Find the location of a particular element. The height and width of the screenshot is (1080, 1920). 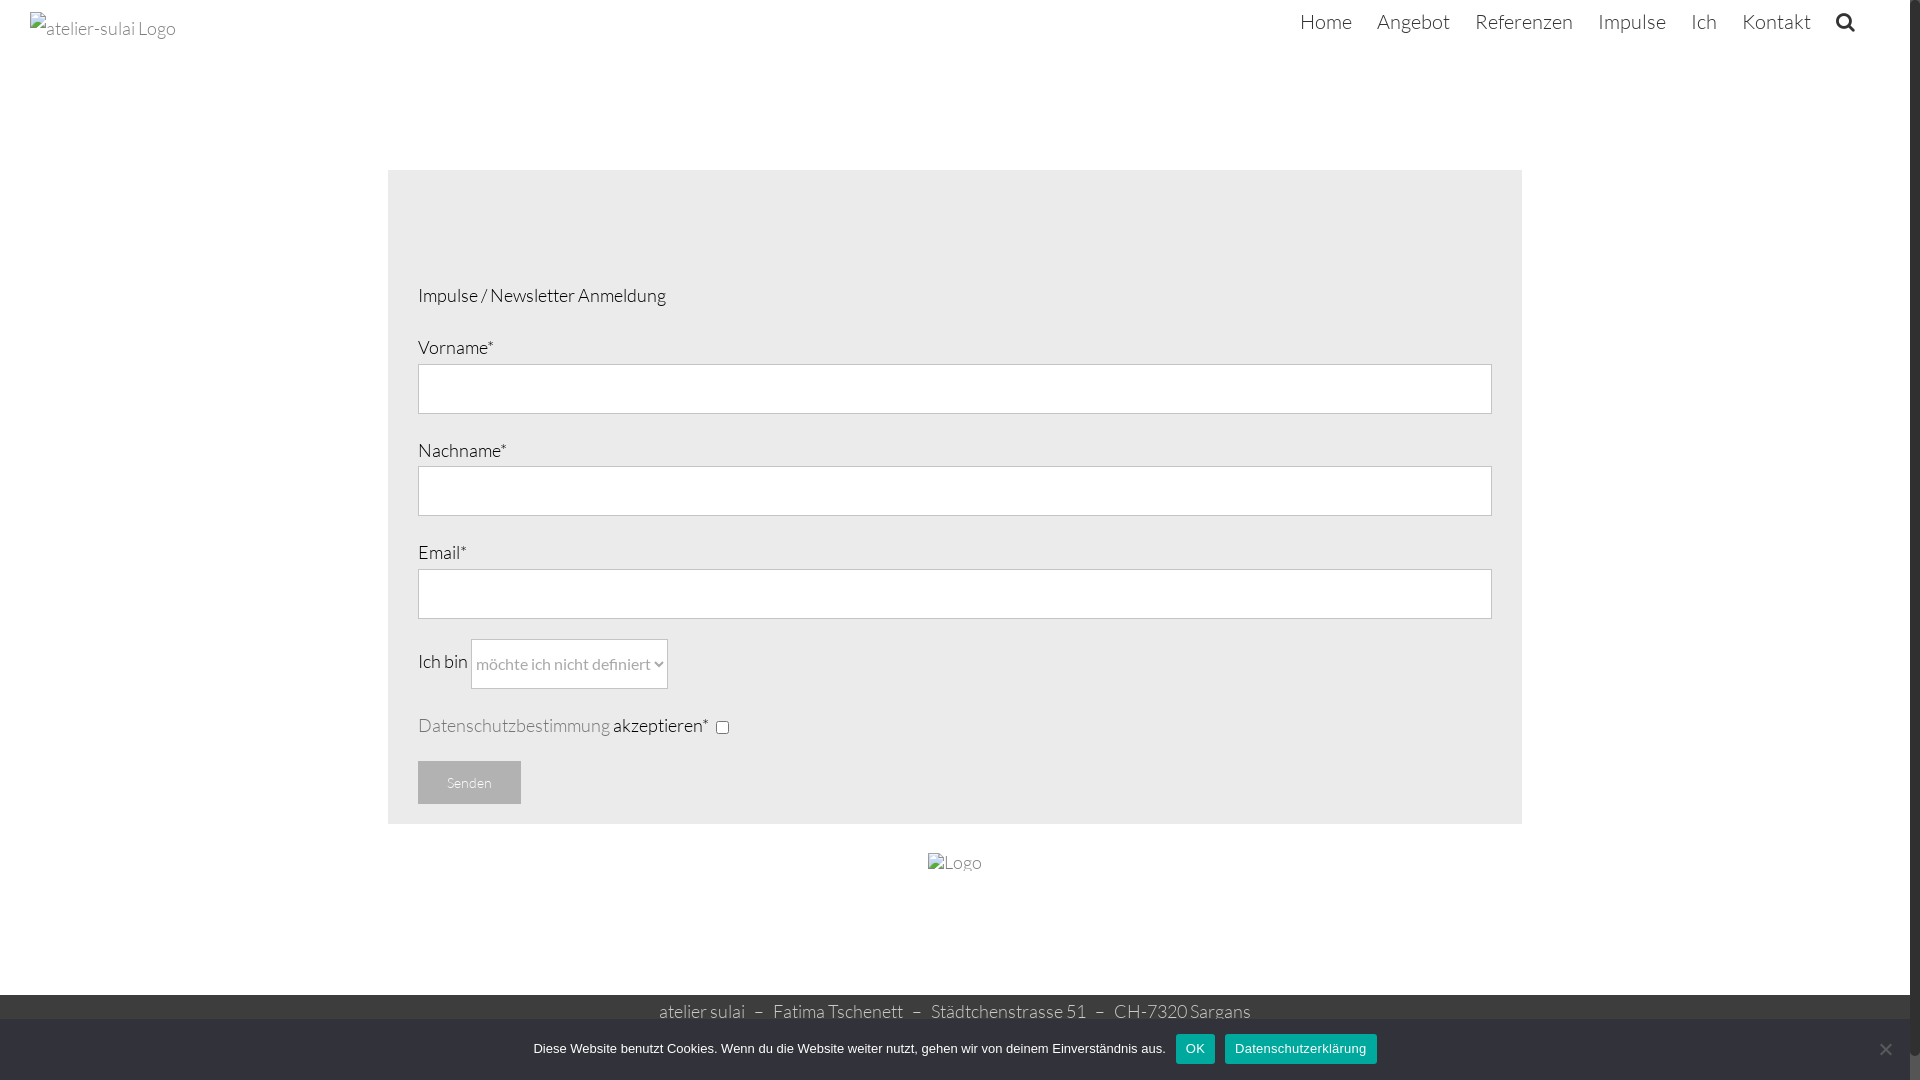

Impulse is located at coordinates (1632, 22).